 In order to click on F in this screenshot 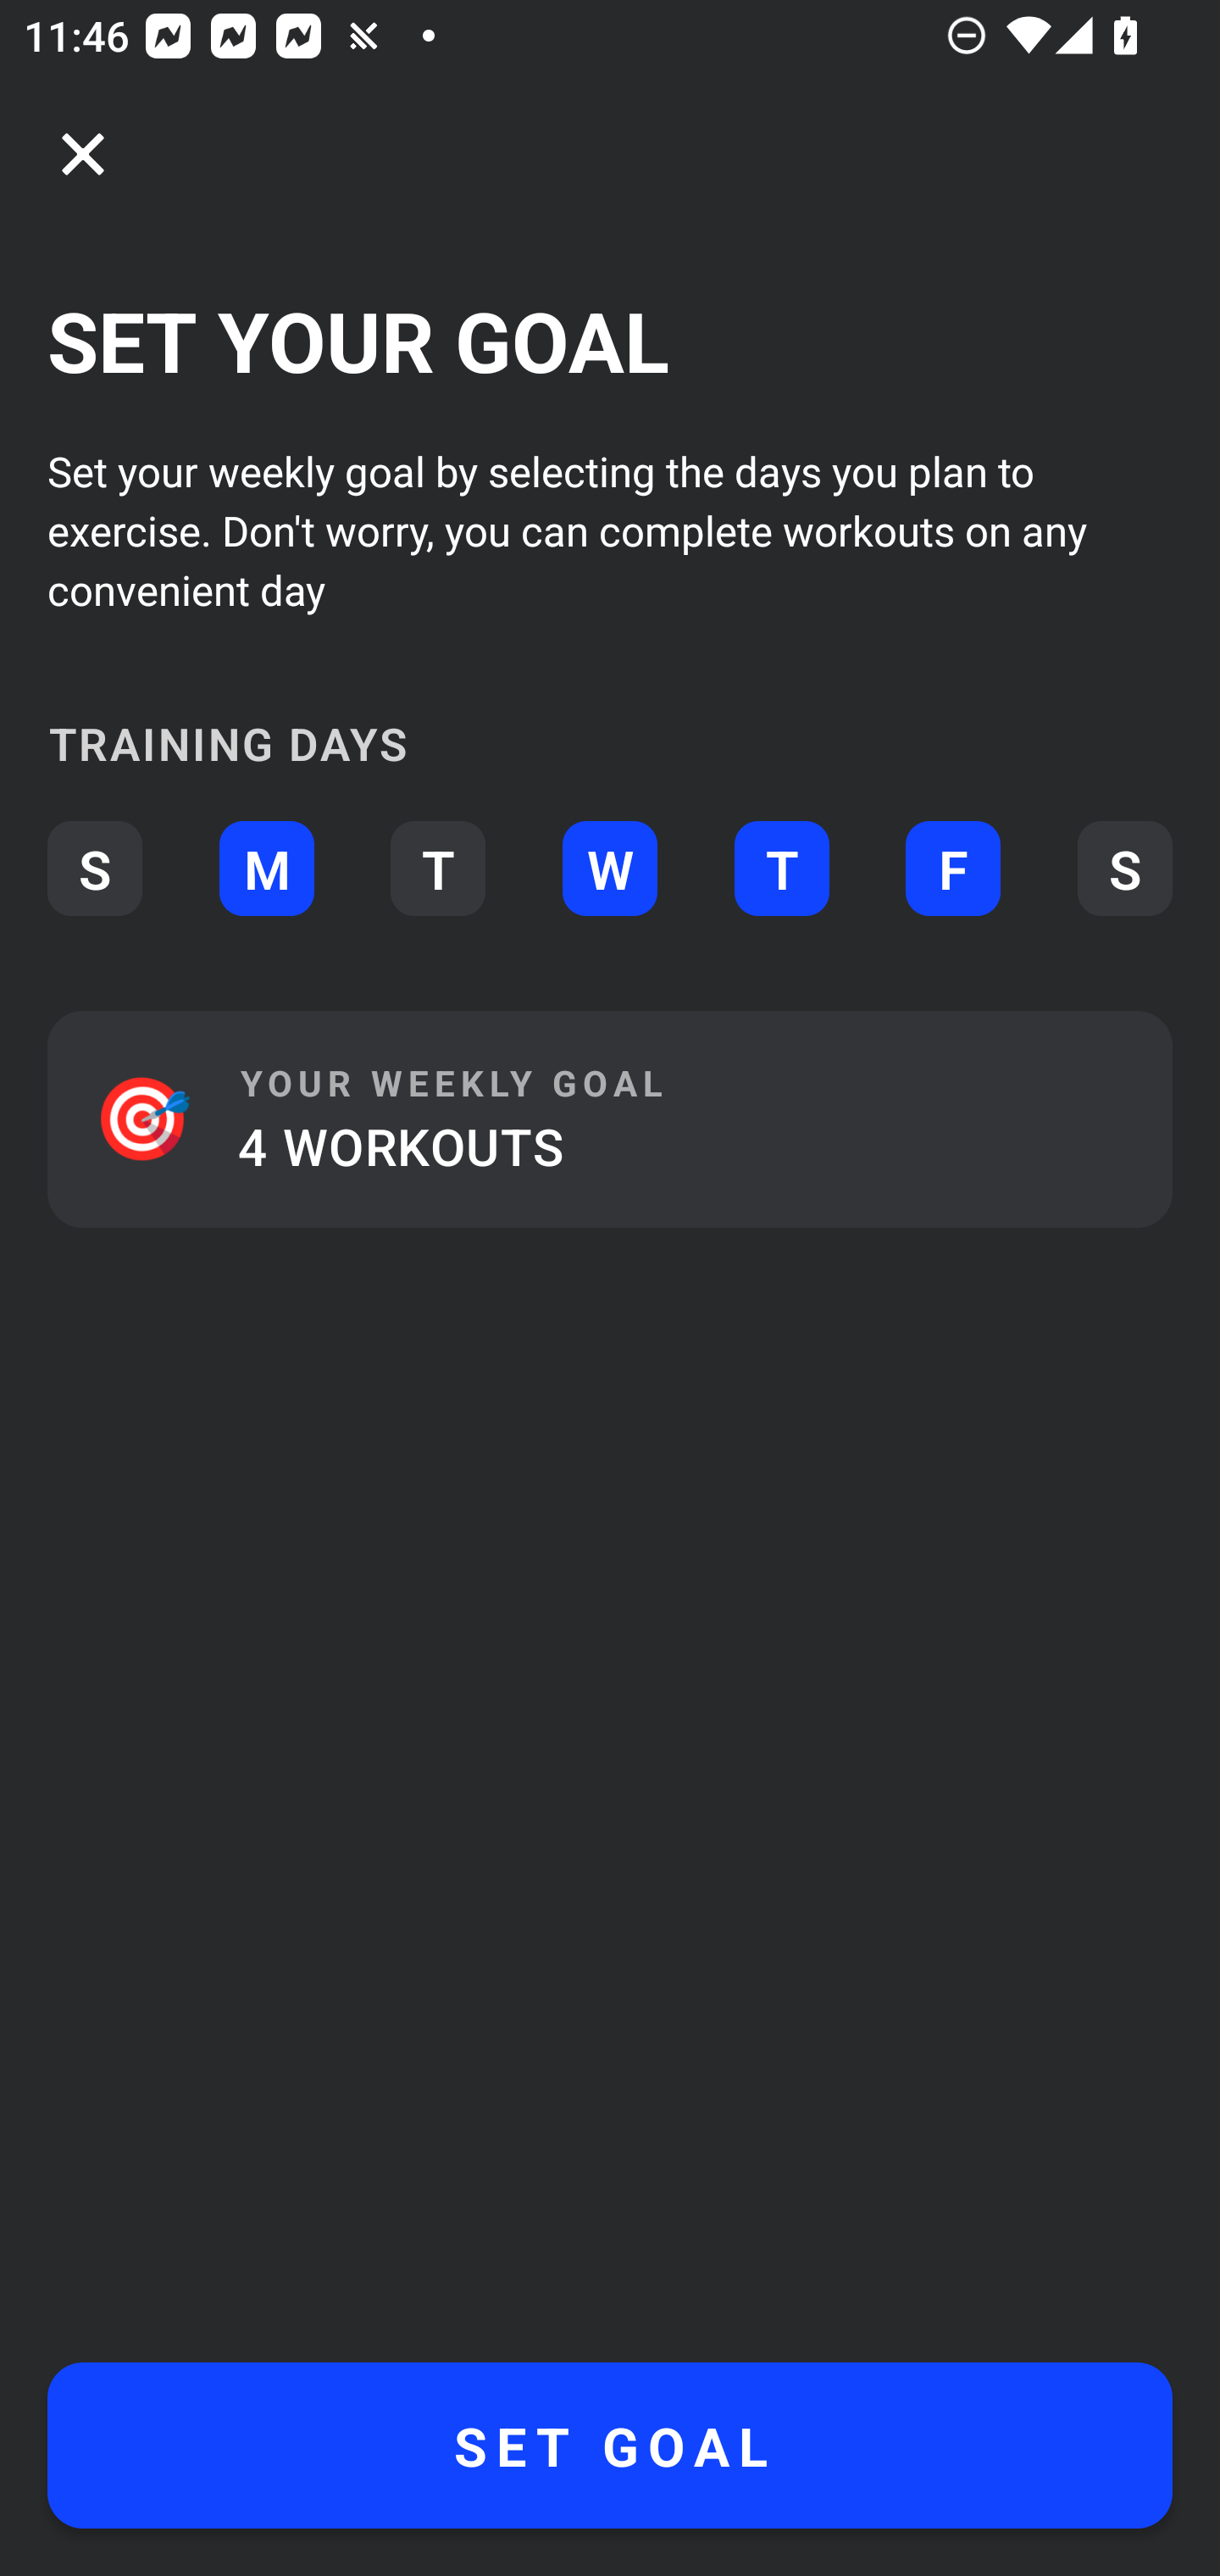, I will do `click(953, 869)`.